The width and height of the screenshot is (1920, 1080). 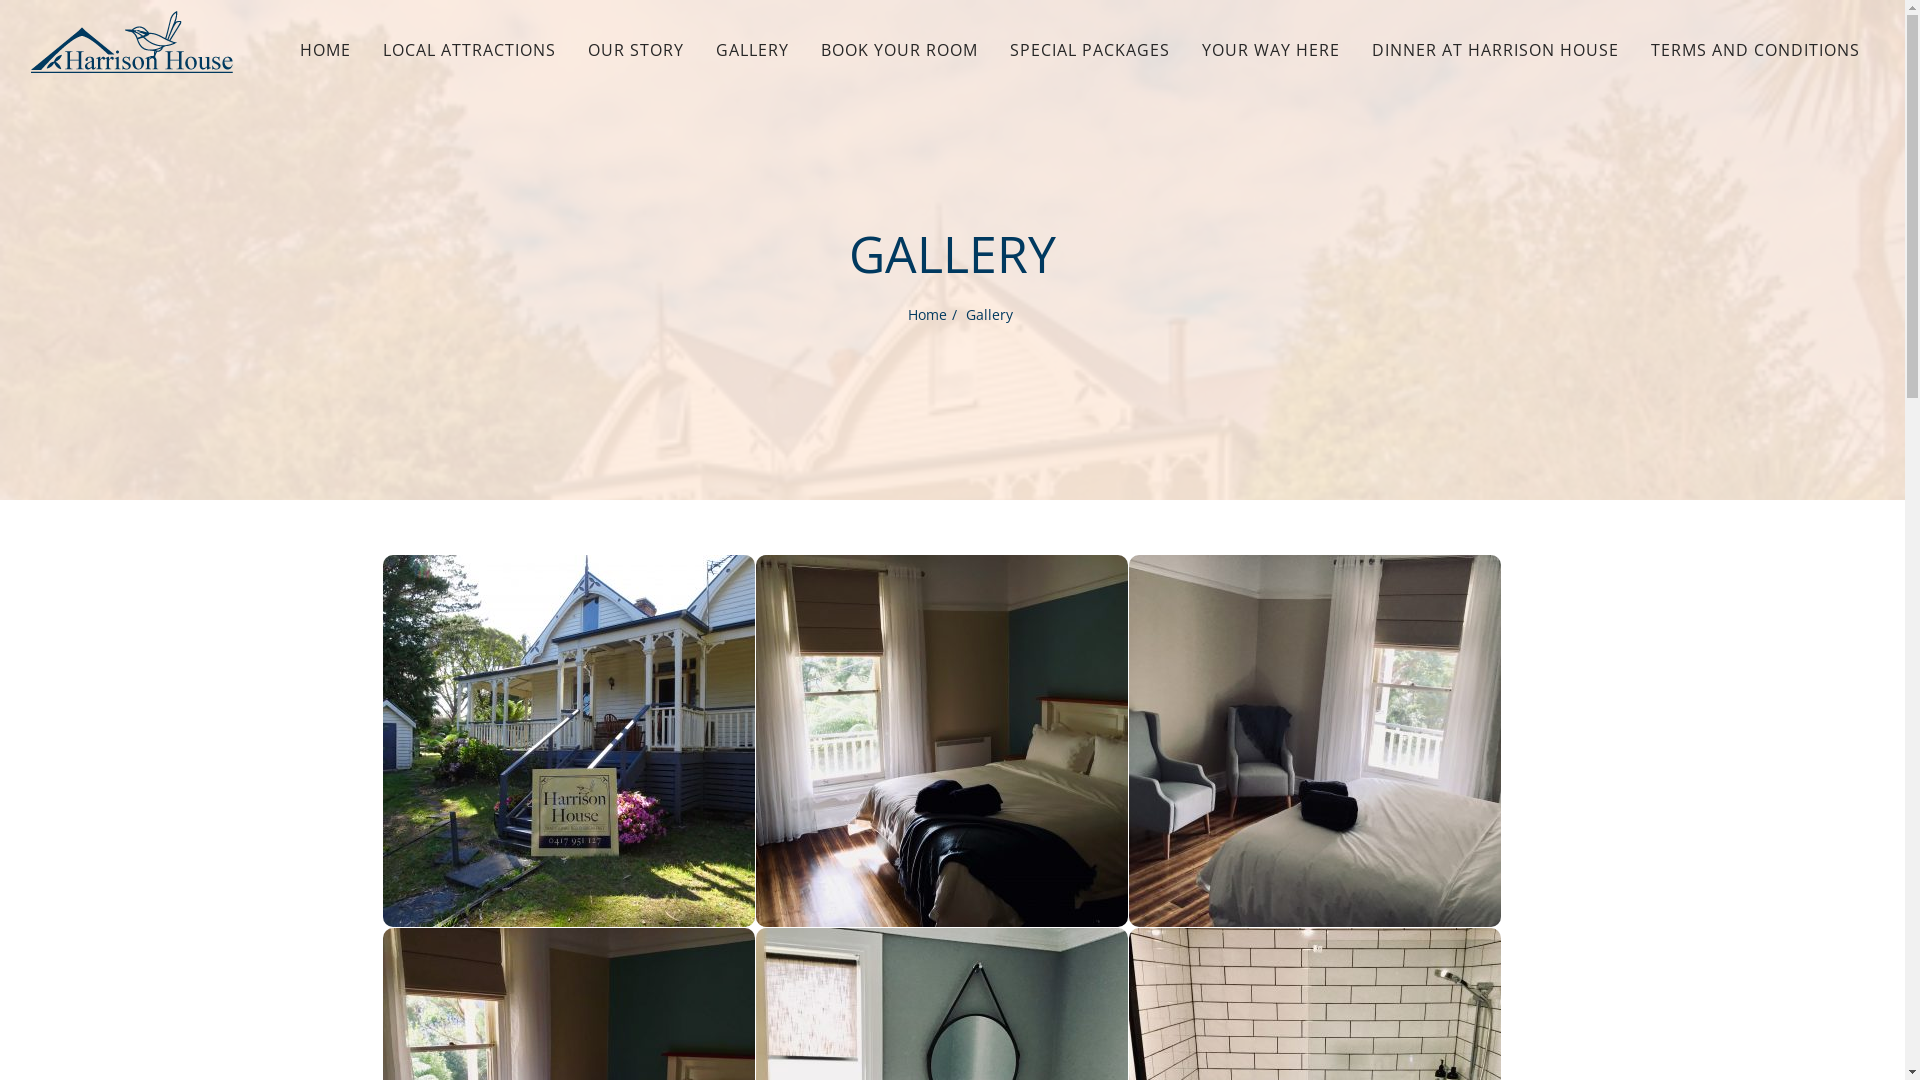 I want to click on Harrison BNB, so click(x=132, y=42).